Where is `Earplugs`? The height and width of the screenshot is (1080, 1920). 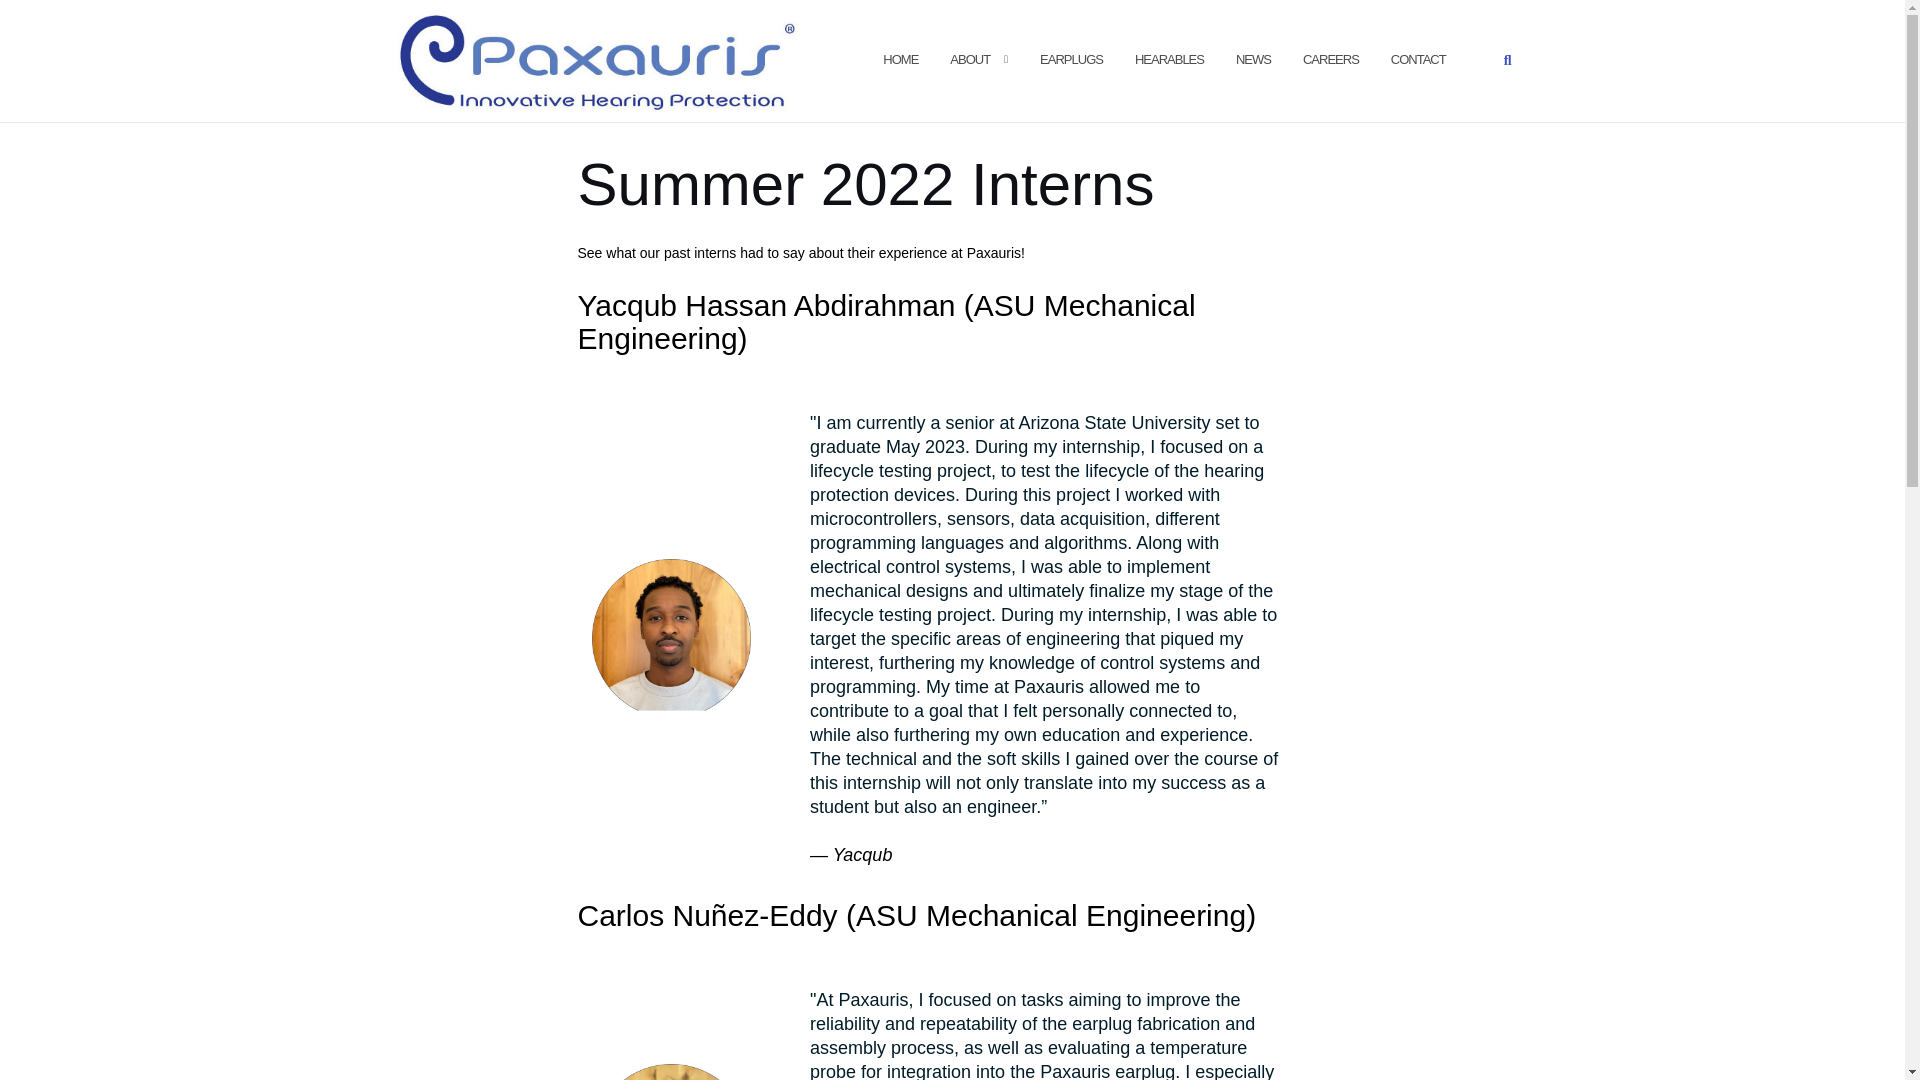 Earplugs is located at coordinates (1071, 60).